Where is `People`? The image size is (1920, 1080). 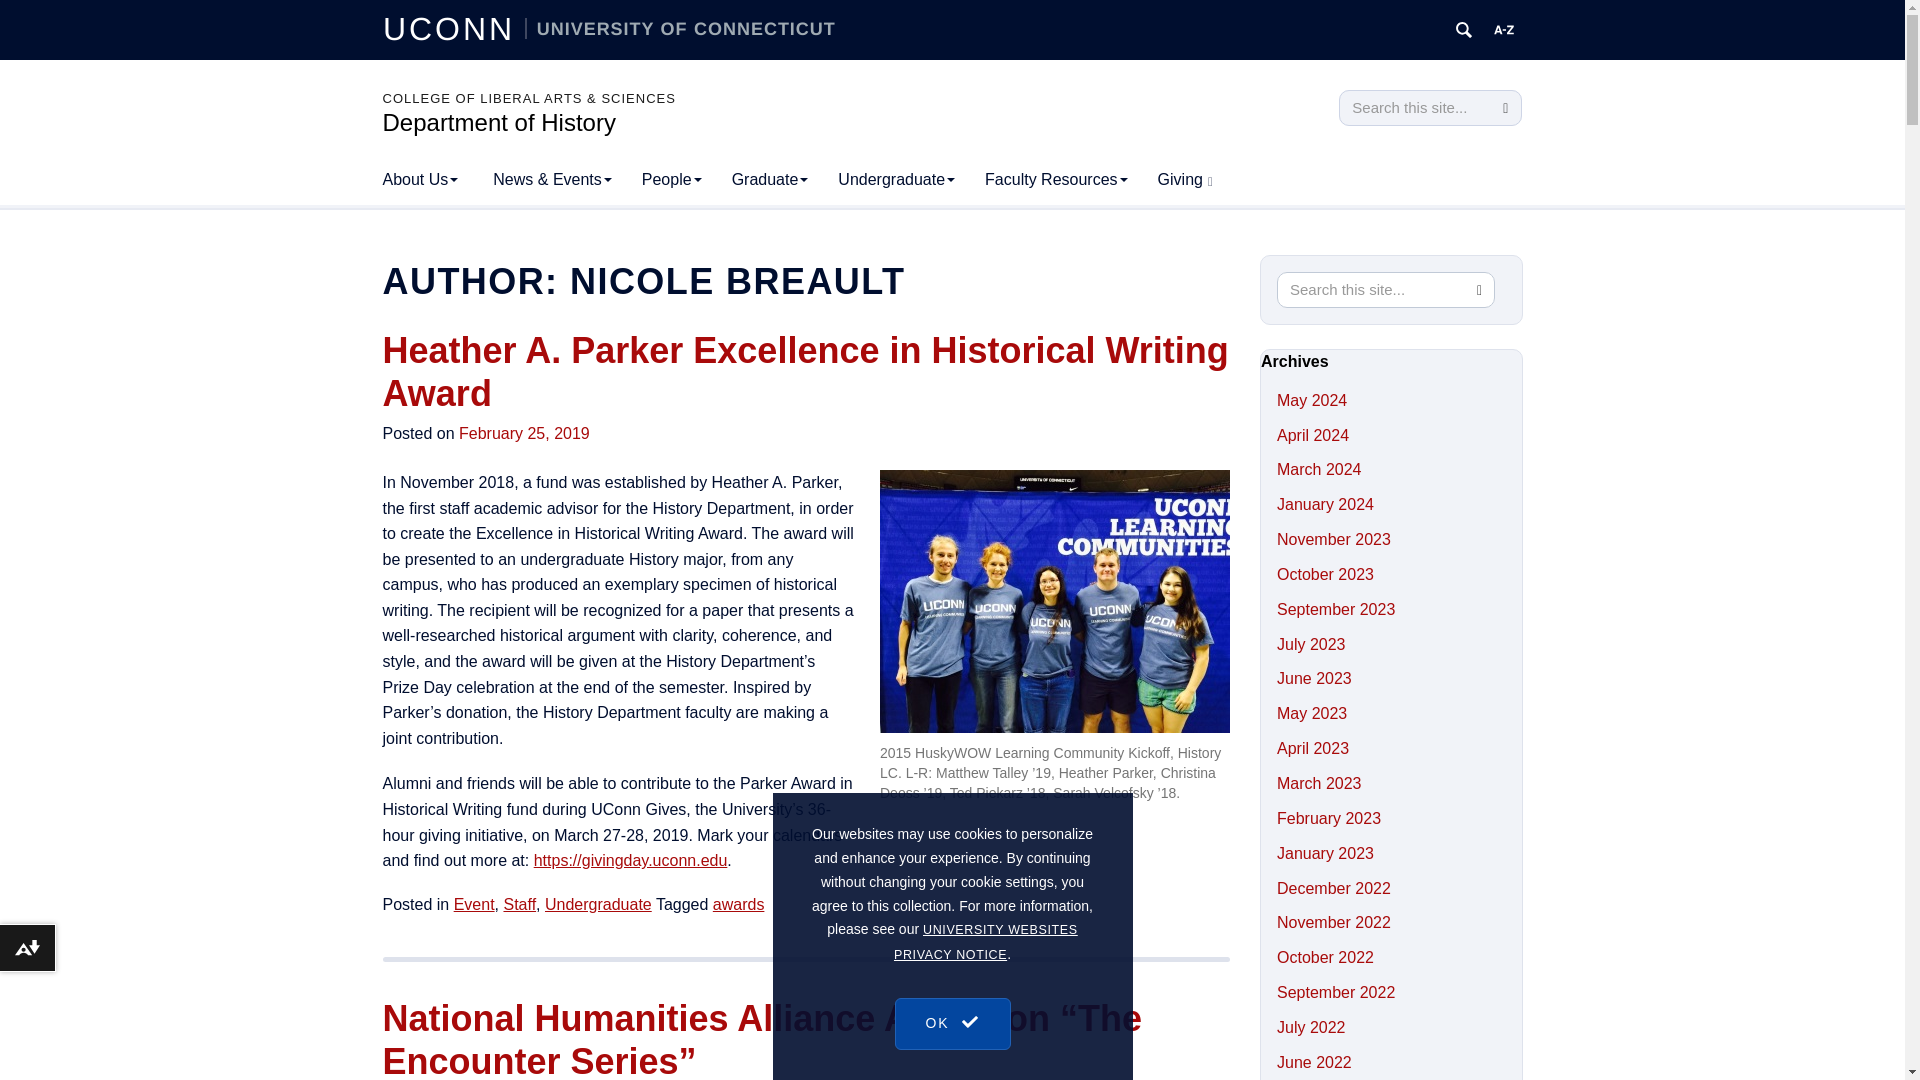 People is located at coordinates (672, 180).